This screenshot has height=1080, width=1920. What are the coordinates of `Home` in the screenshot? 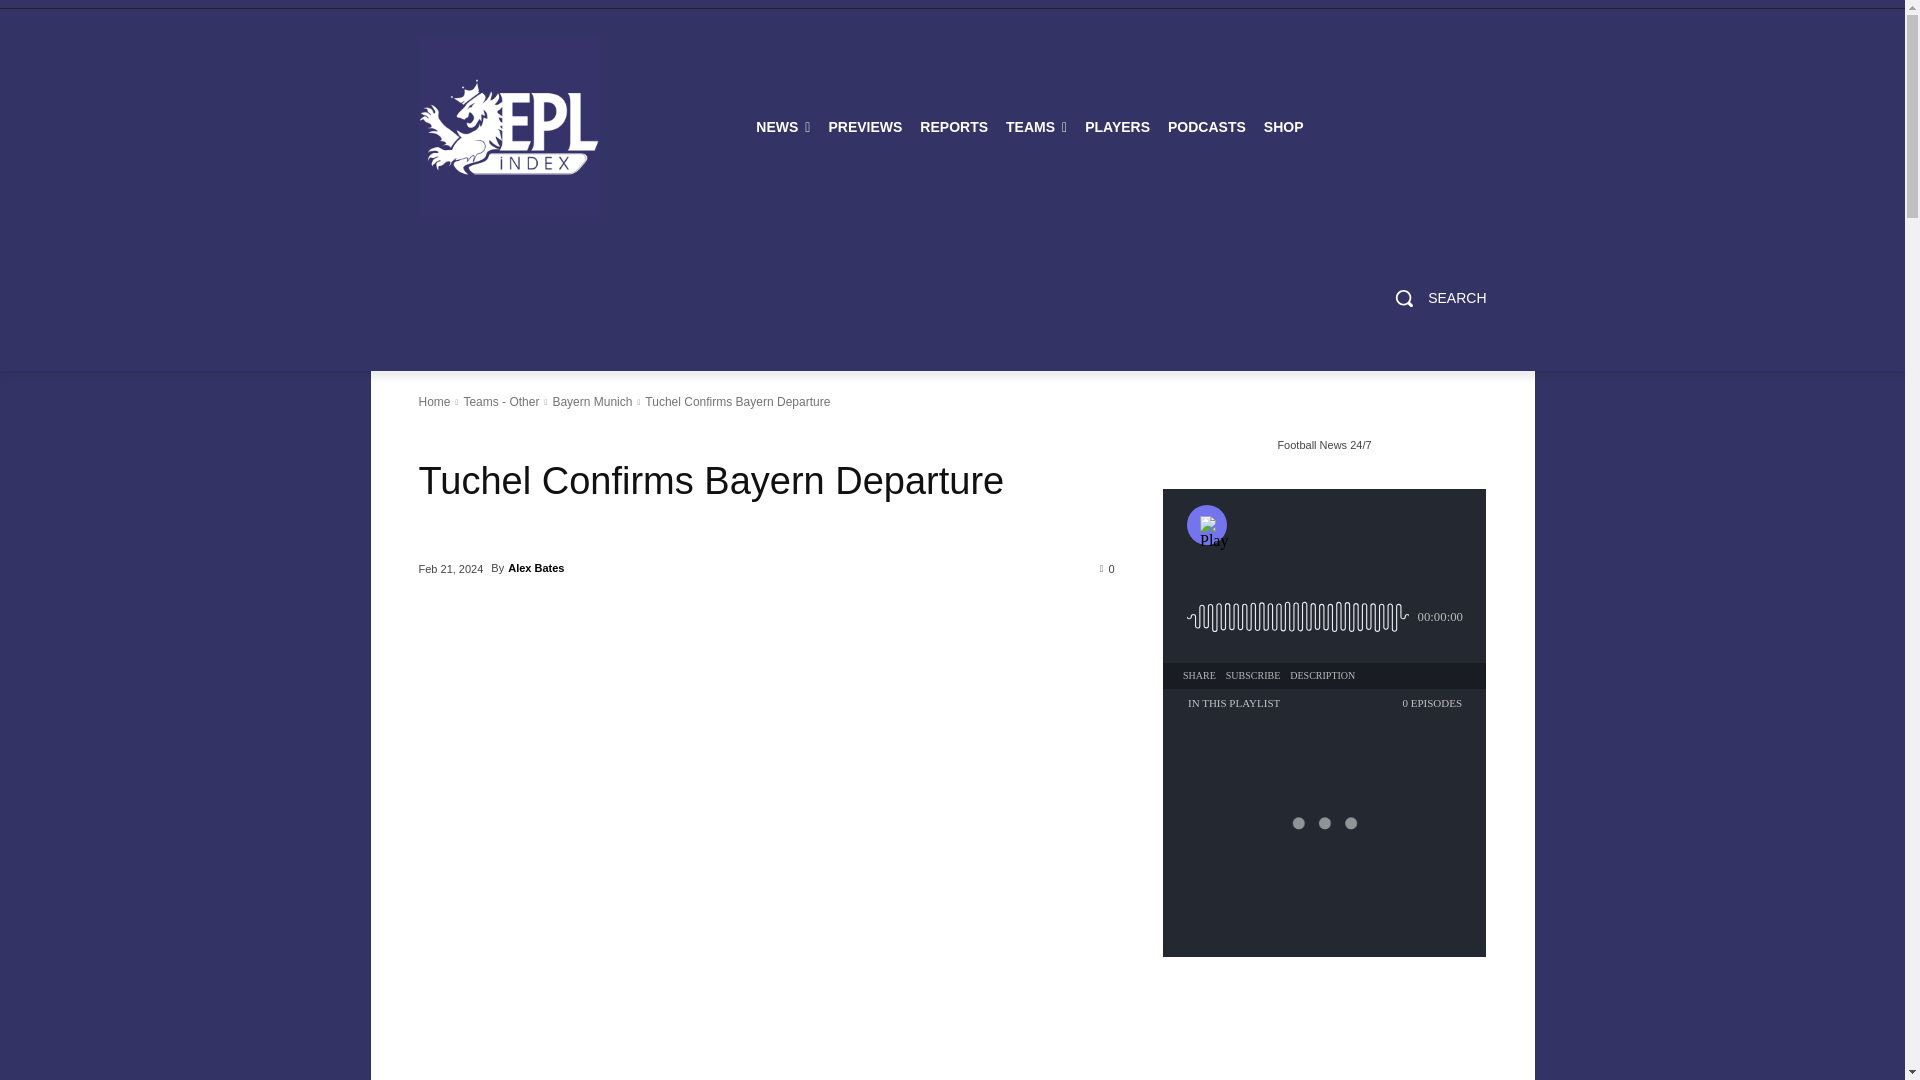 It's located at (434, 402).